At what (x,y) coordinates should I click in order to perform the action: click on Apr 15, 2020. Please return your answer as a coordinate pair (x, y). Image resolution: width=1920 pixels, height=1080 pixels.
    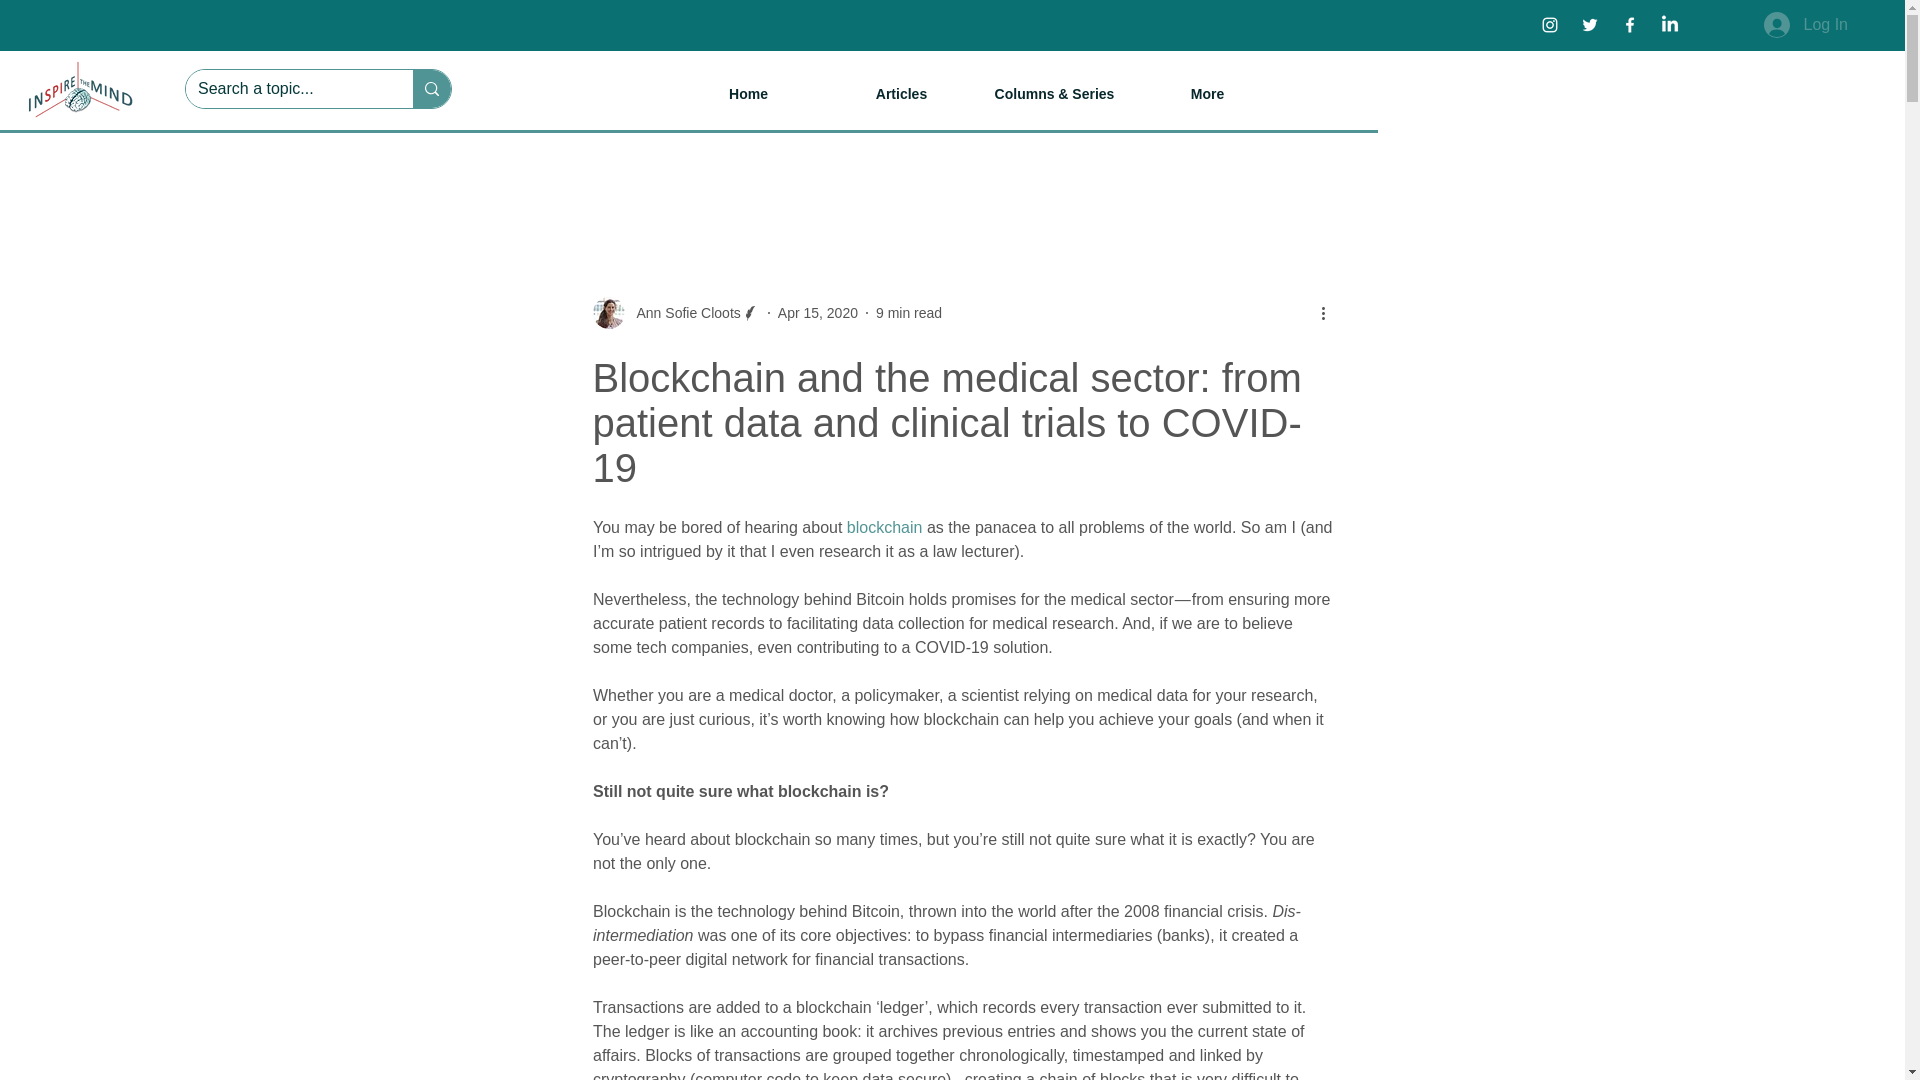
    Looking at the image, I should click on (818, 311).